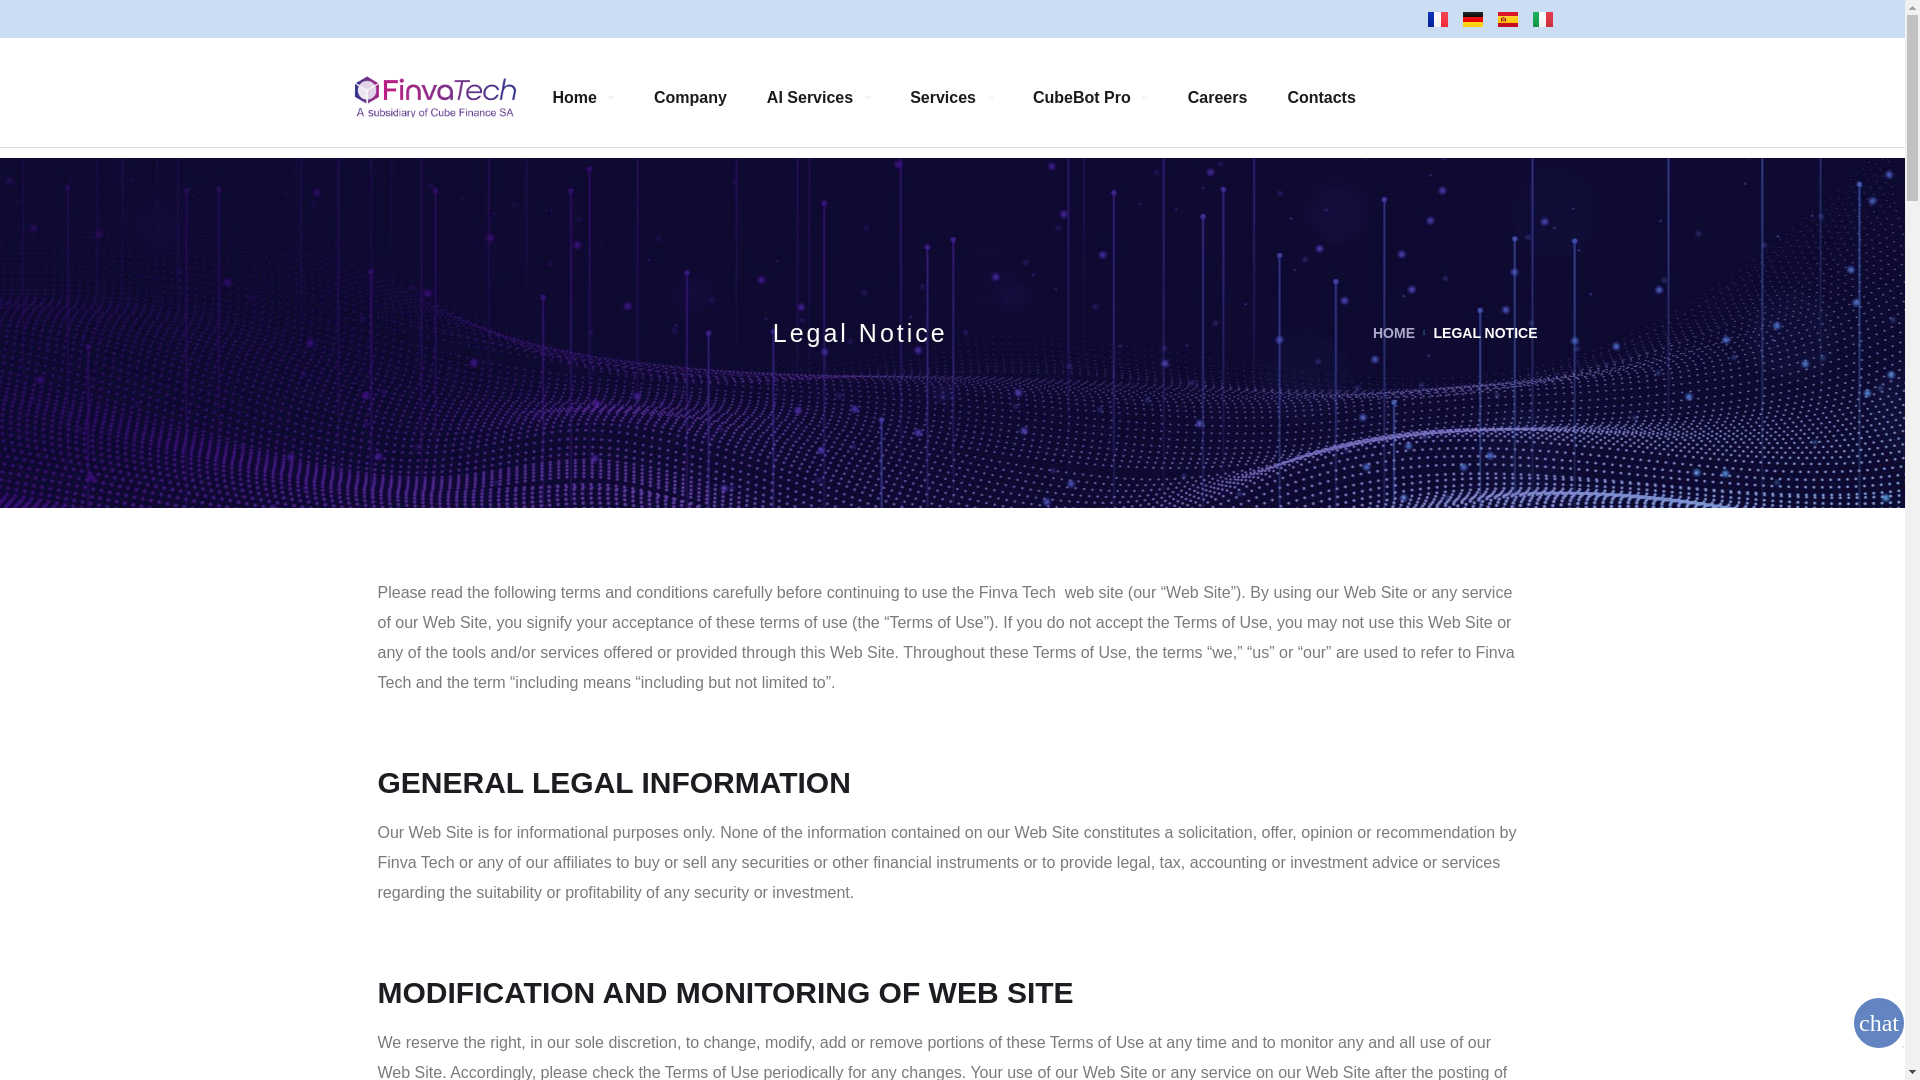  Describe the element at coordinates (1090, 96) in the screenshot. I see `CubeBot Pro` at that location.